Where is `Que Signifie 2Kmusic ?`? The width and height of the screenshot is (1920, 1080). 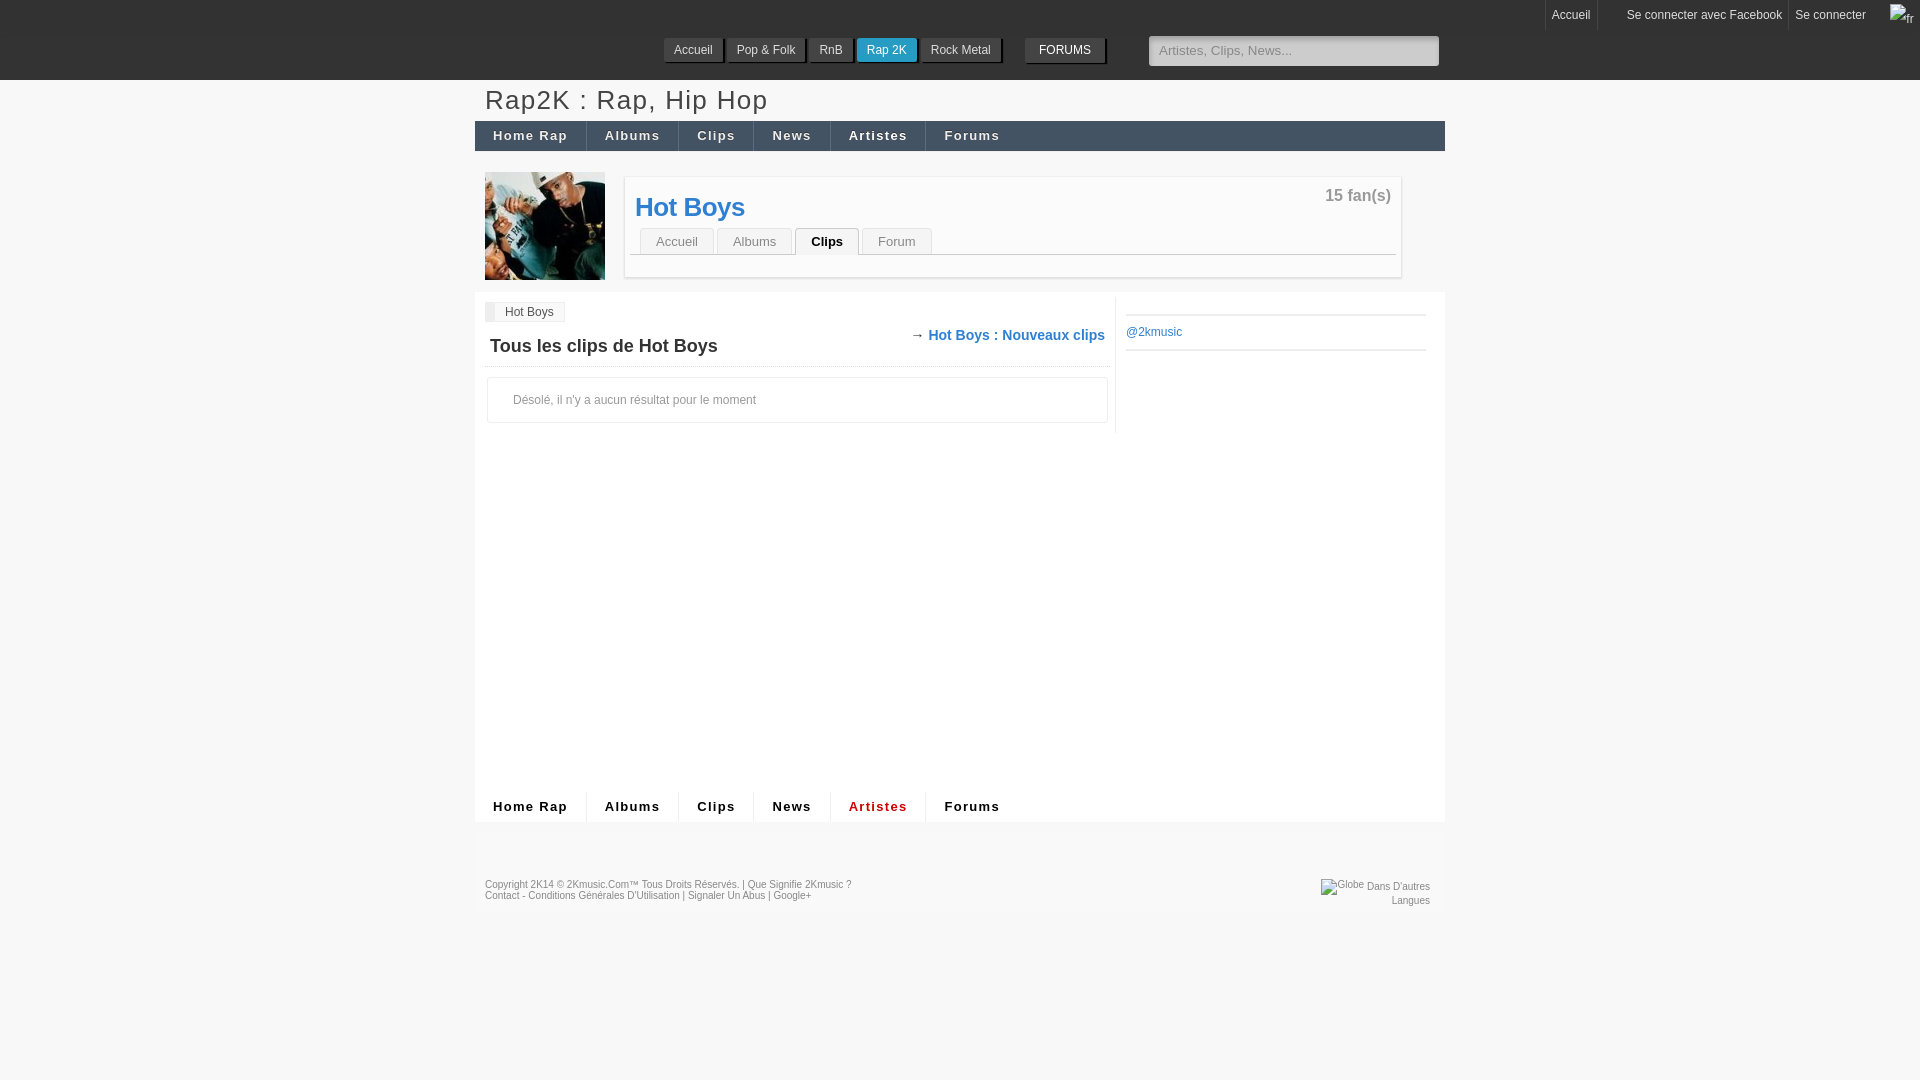 Que Signifie 2Kmusic ? is located at coordinates (800, 884).